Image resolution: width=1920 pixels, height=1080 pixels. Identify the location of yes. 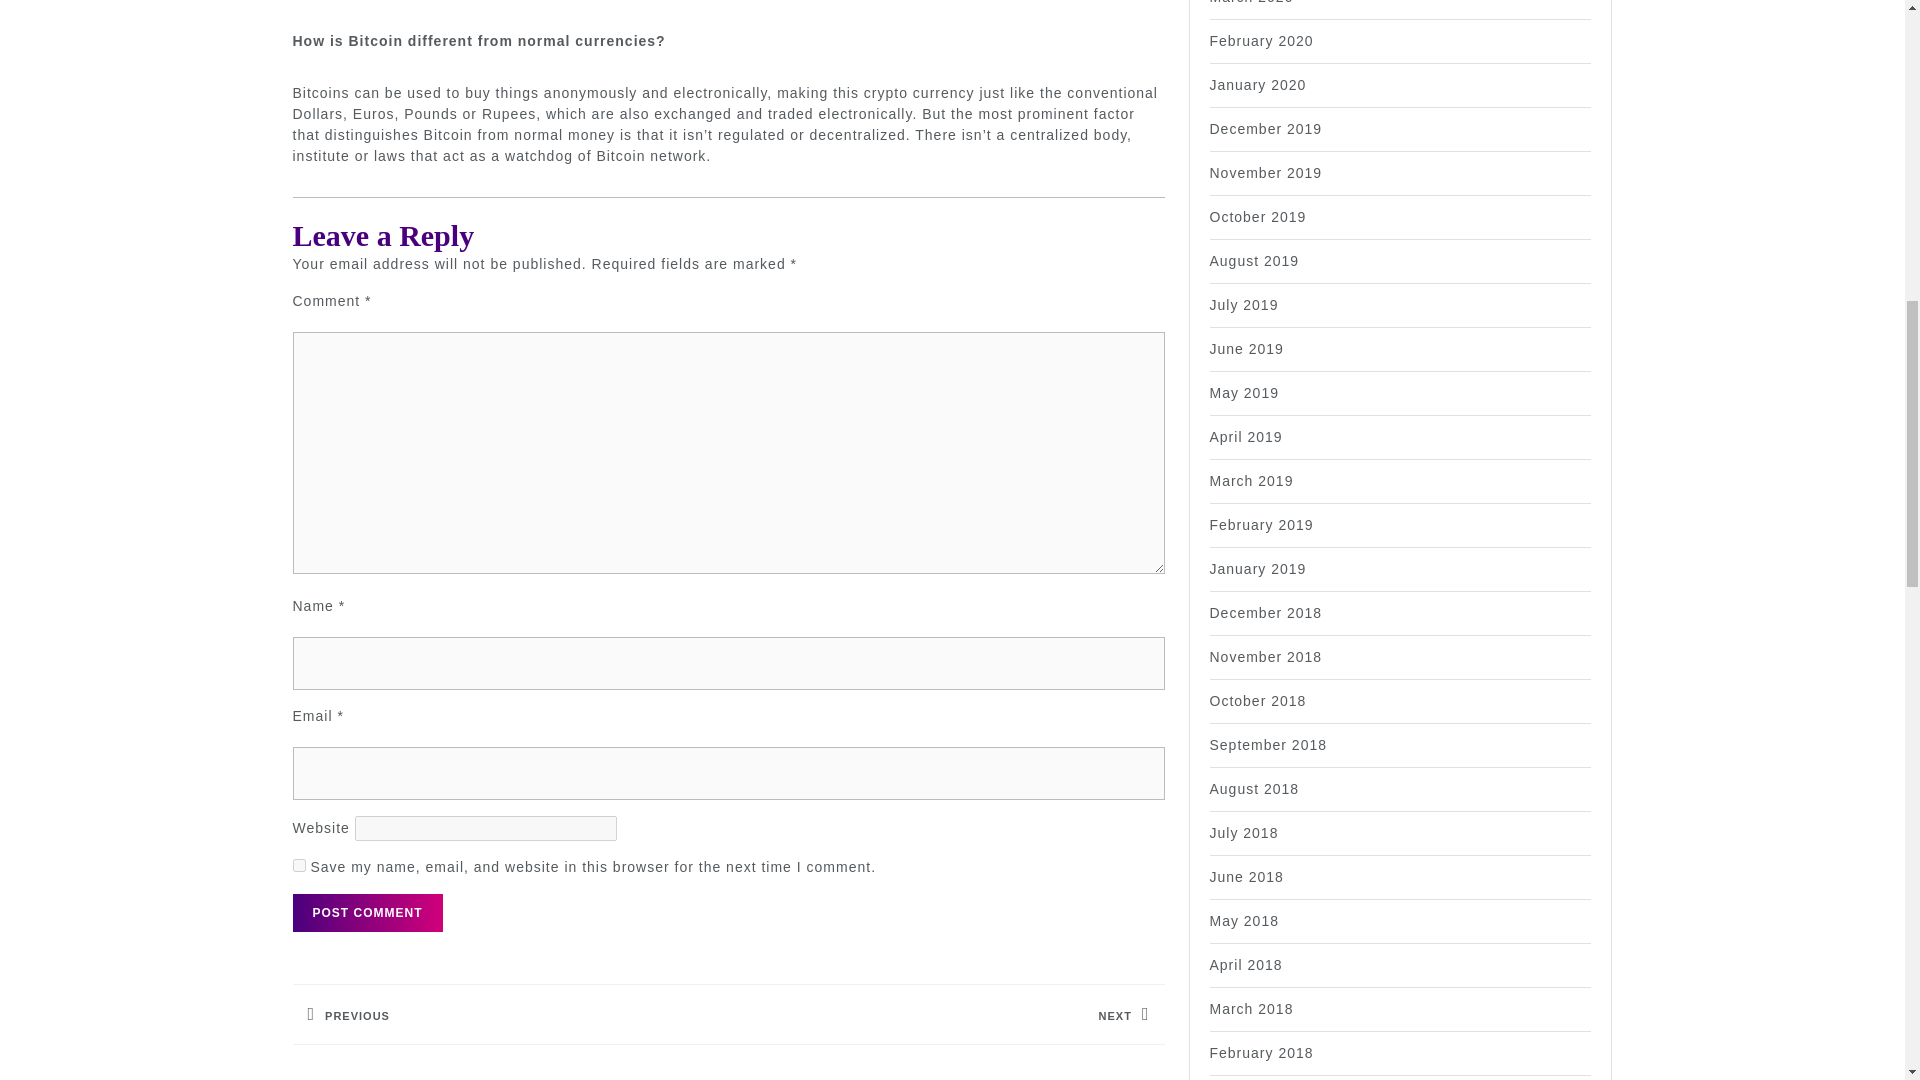
(298, 864).